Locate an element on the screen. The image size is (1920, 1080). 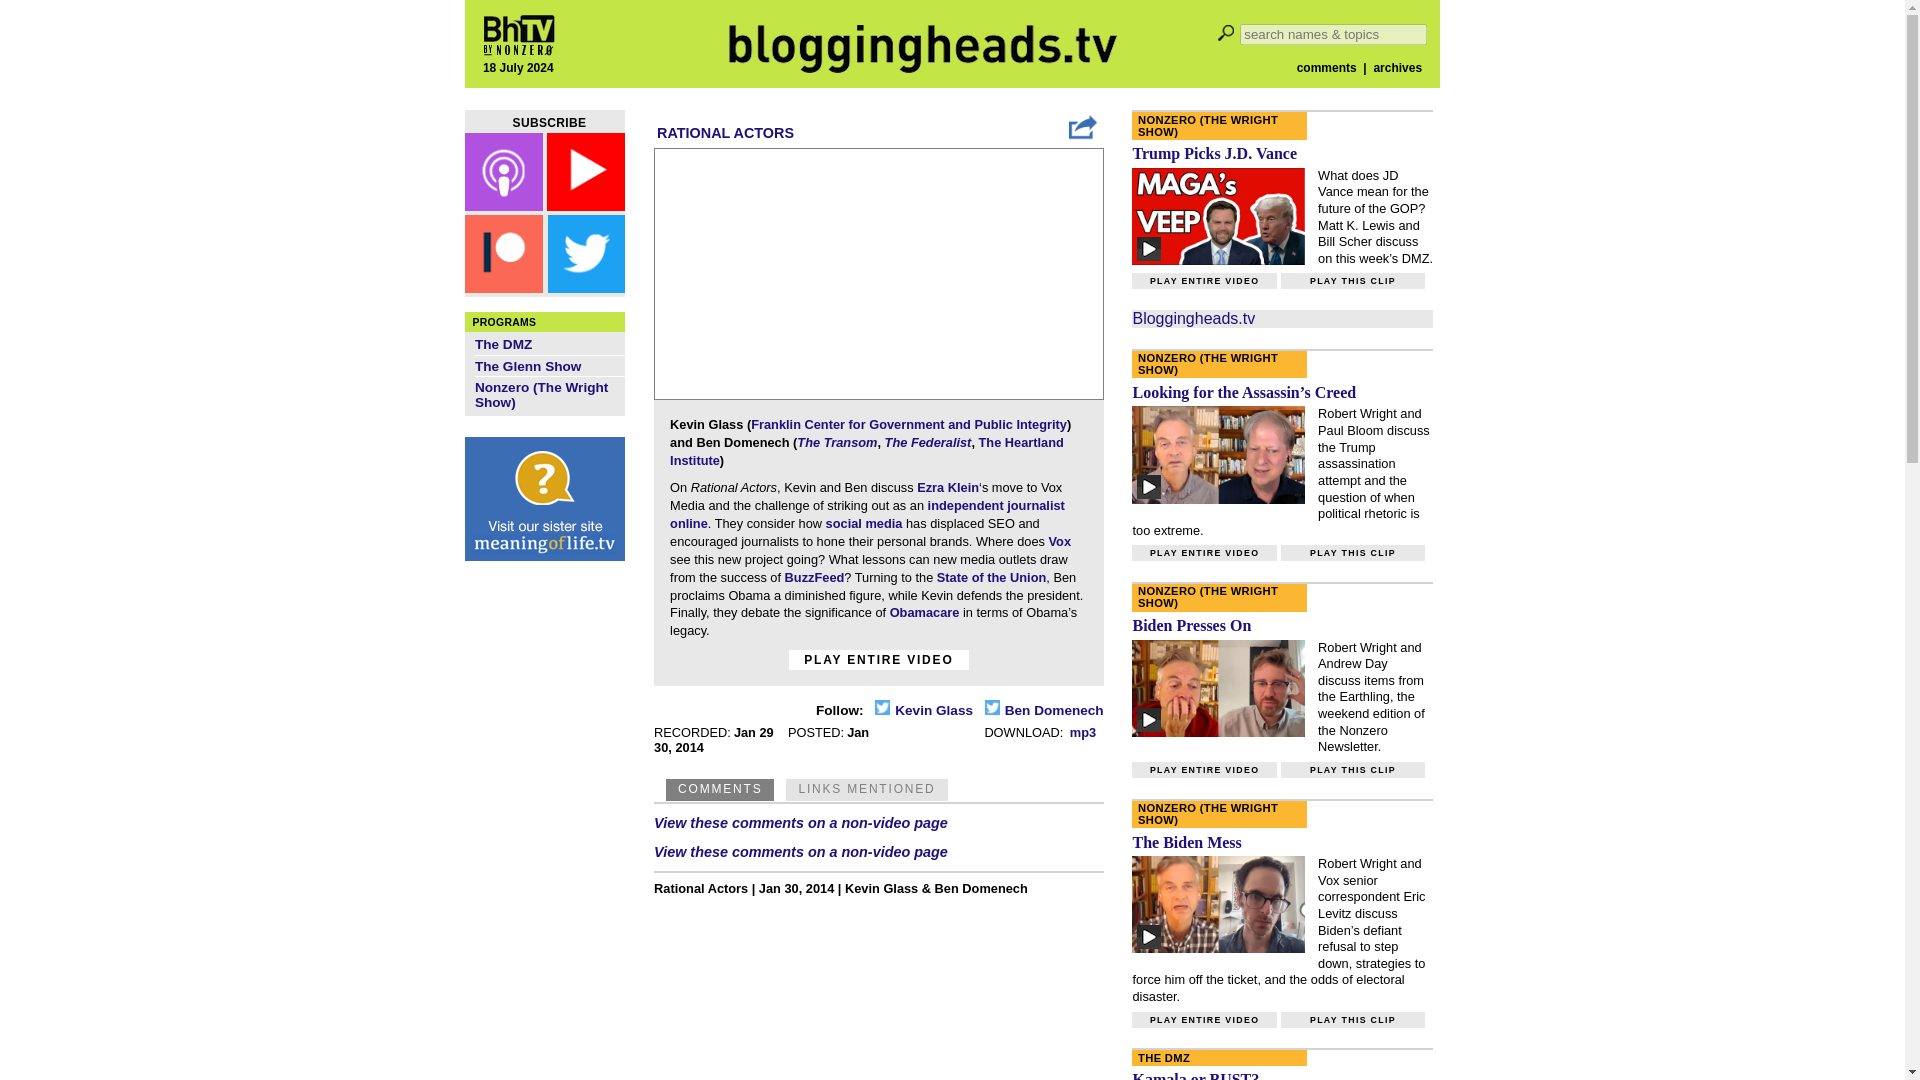
State of the Union is located at coordinates (991, 578).